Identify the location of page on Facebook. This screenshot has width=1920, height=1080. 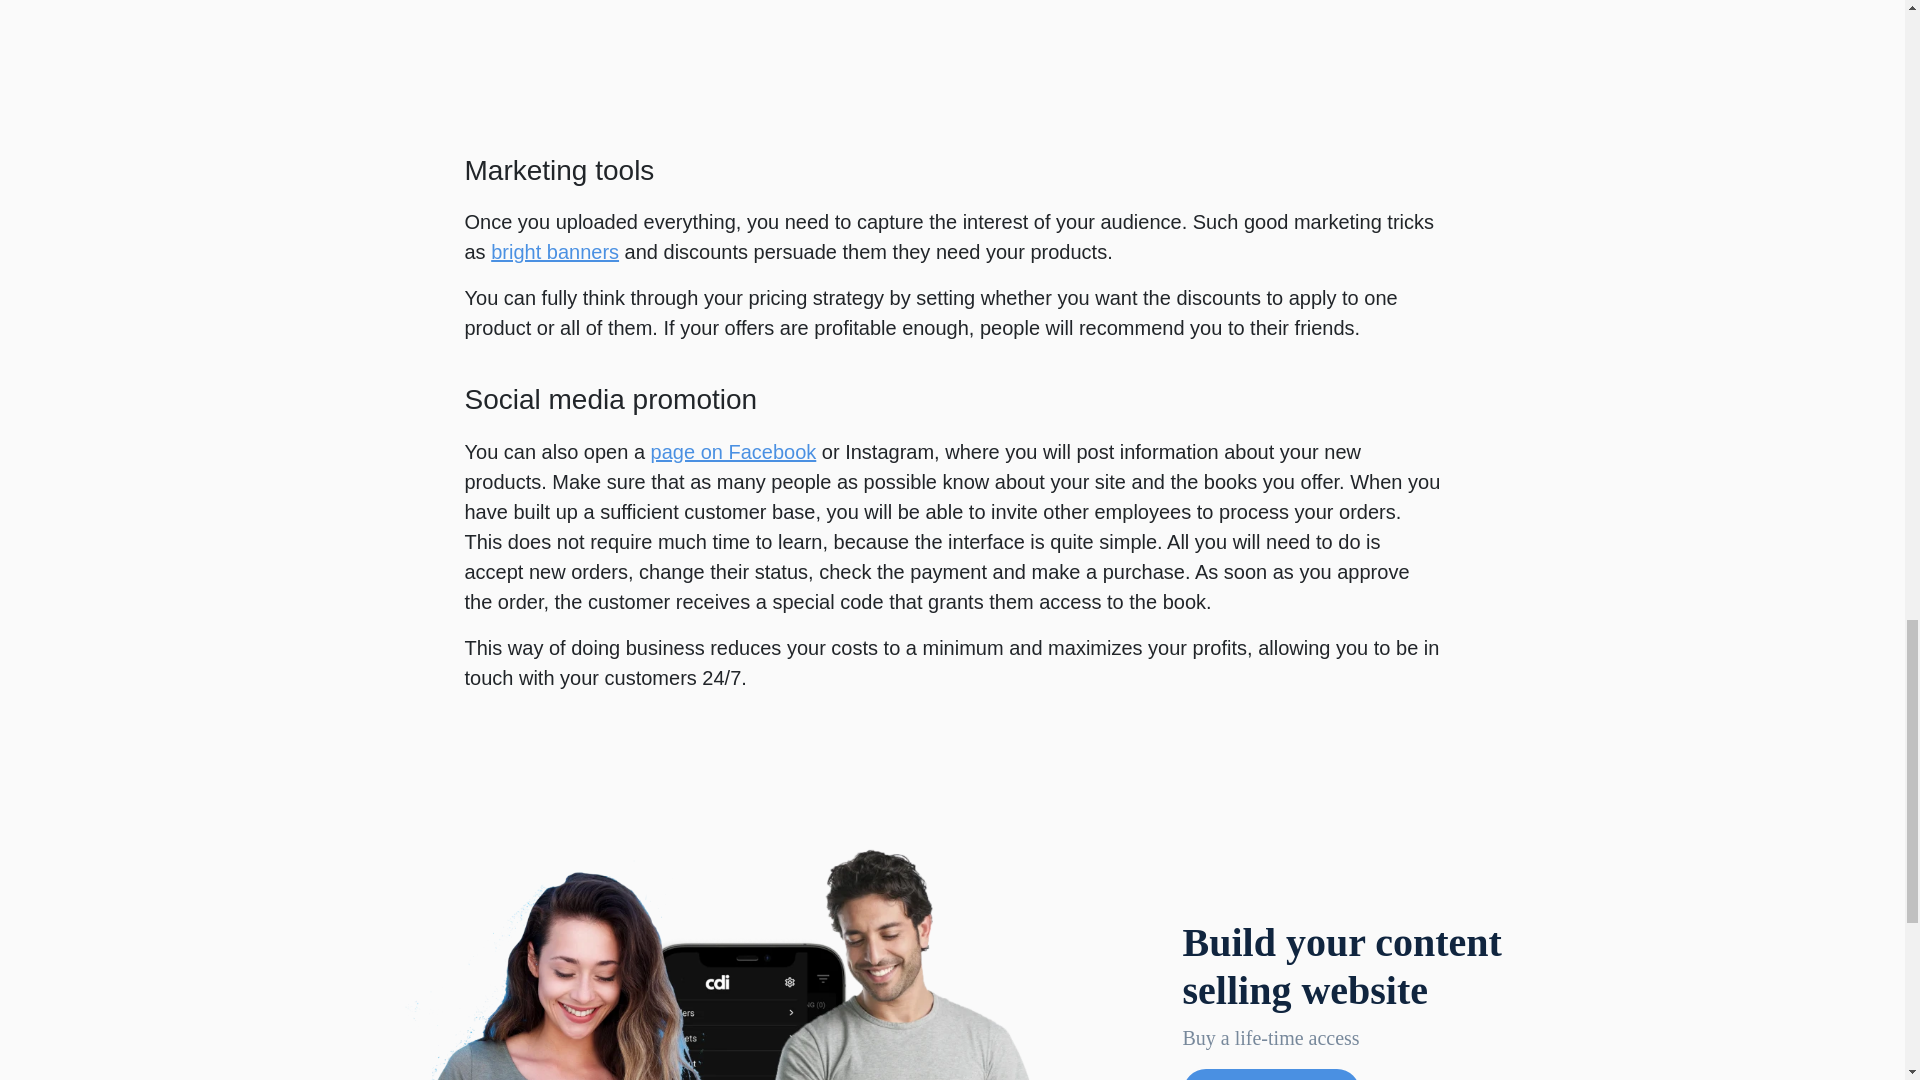
(734, 452).